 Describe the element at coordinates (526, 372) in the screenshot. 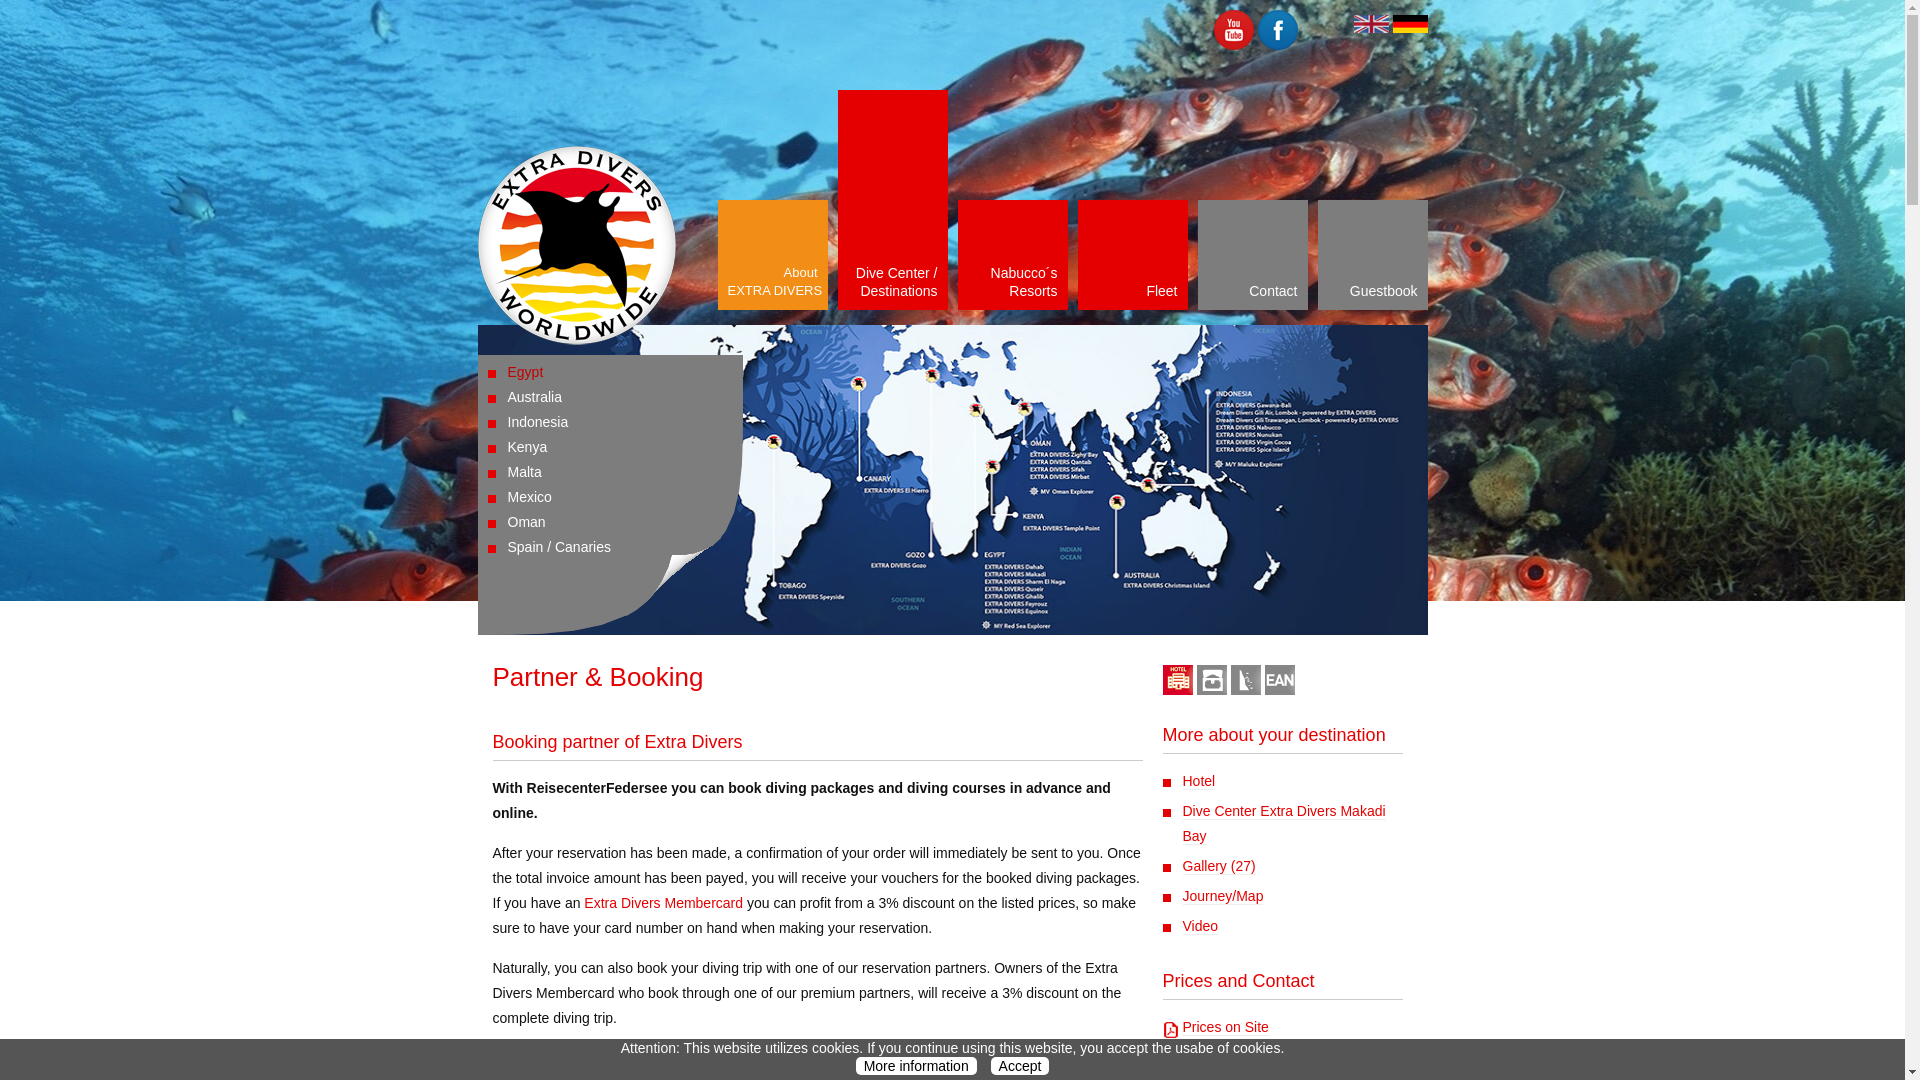

I see `Egypt` at that location.